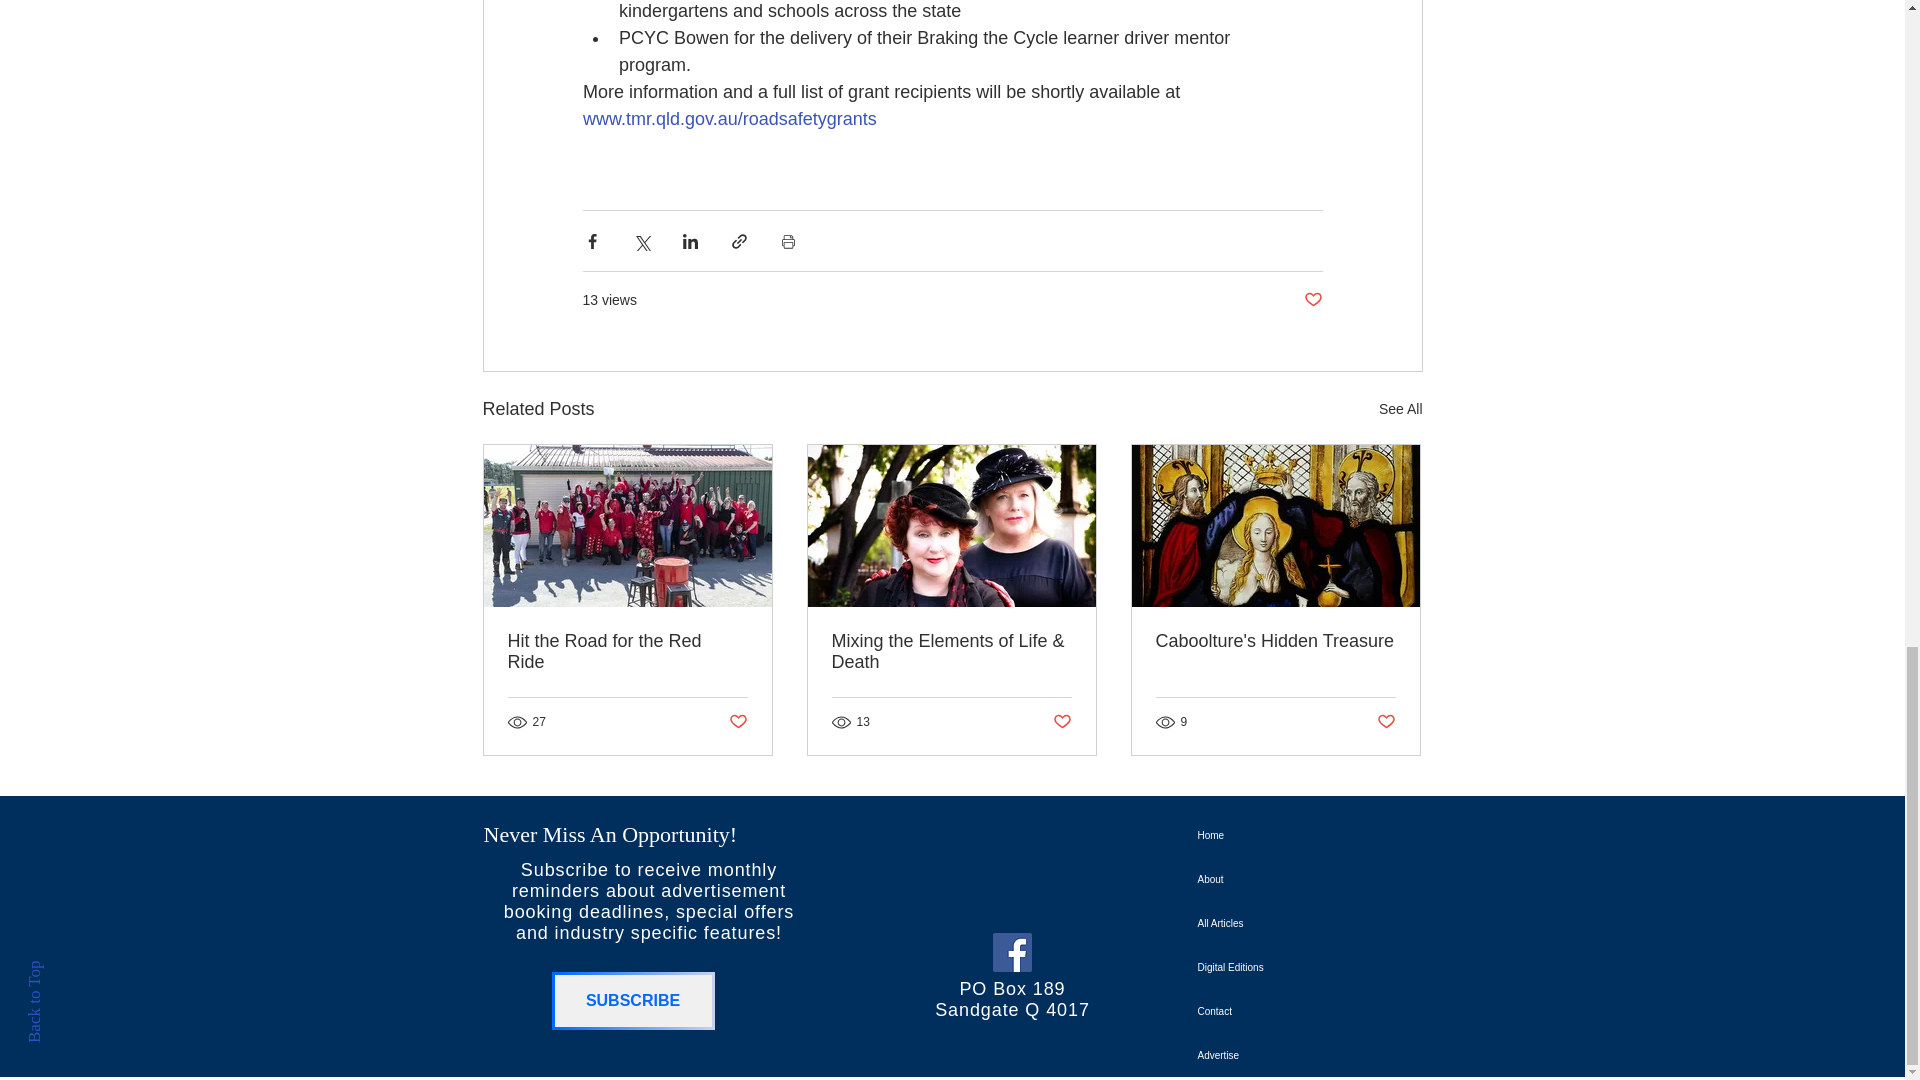 This screenshot has height=1080, width=1920. I want to click on Post not marked as liked, so click(1386, 721).